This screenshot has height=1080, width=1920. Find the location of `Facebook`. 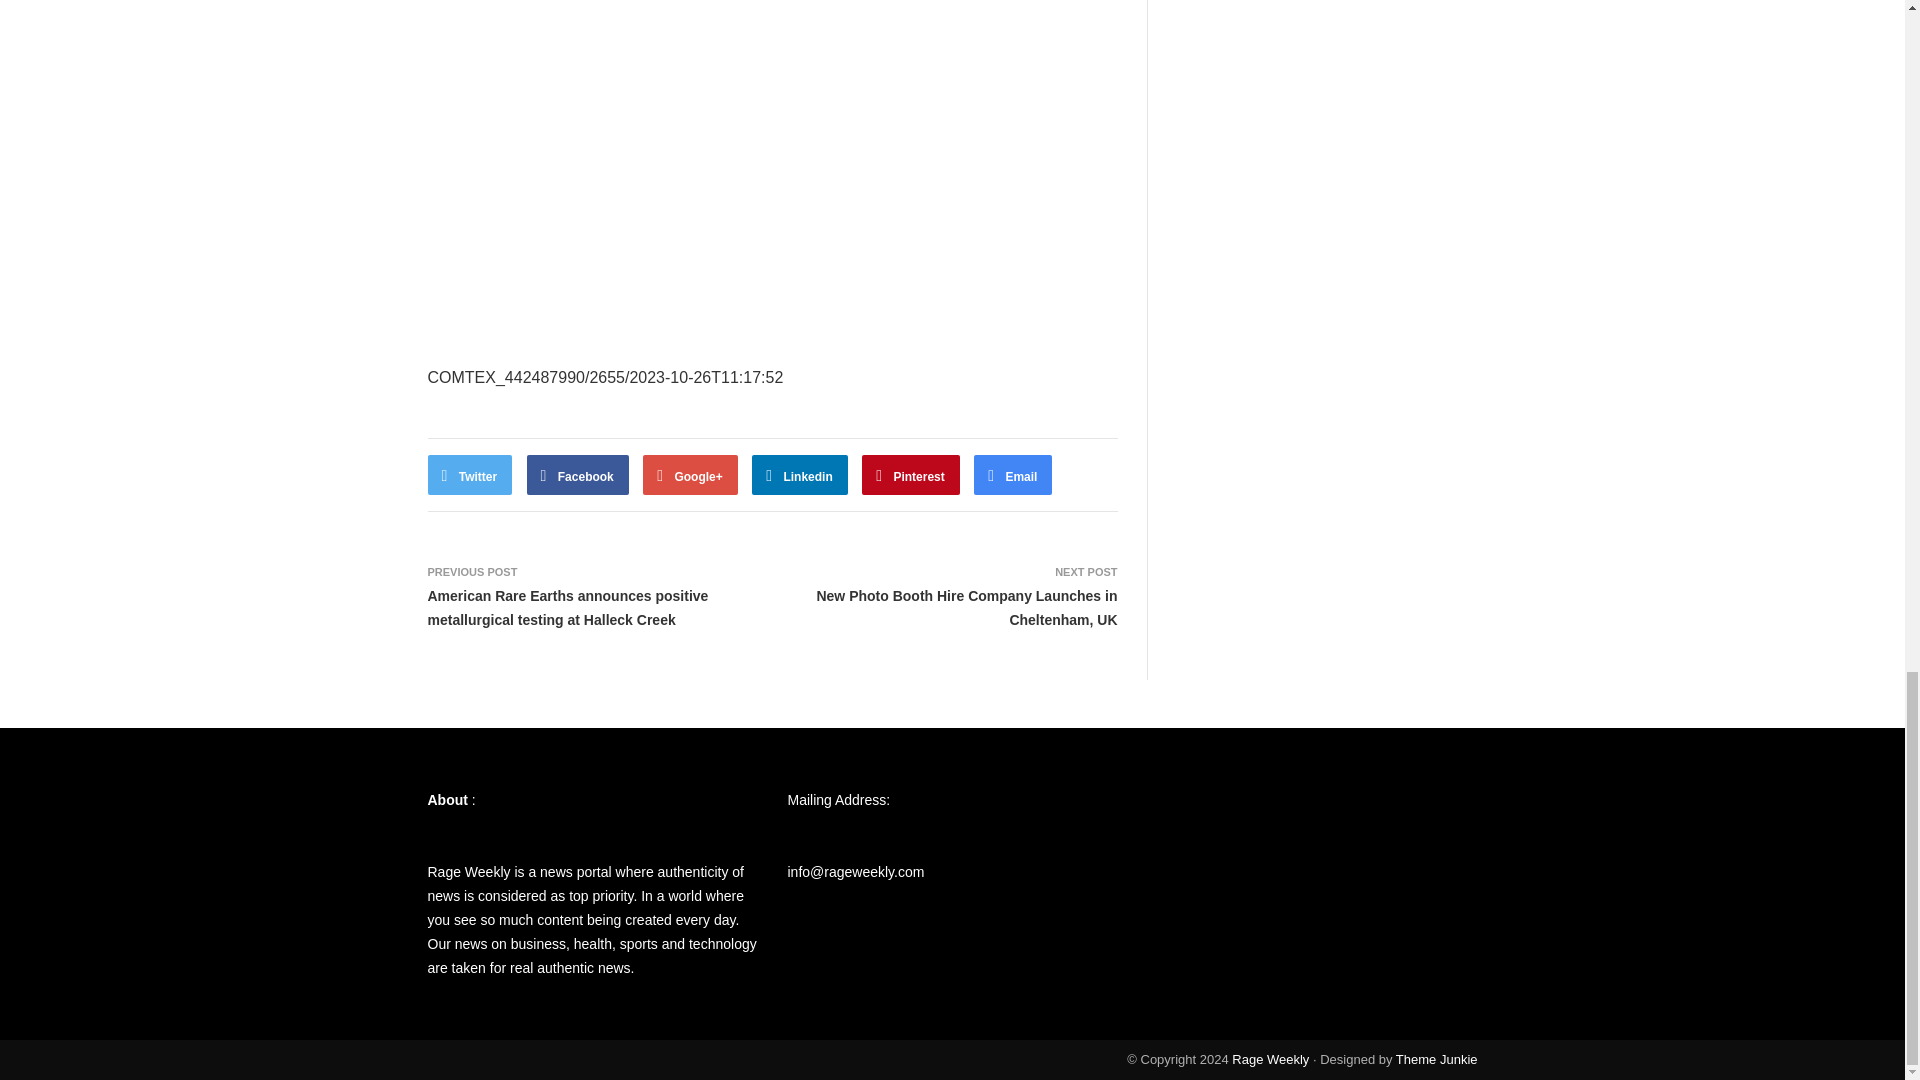

Facebook is located at coordinates (578, 474).